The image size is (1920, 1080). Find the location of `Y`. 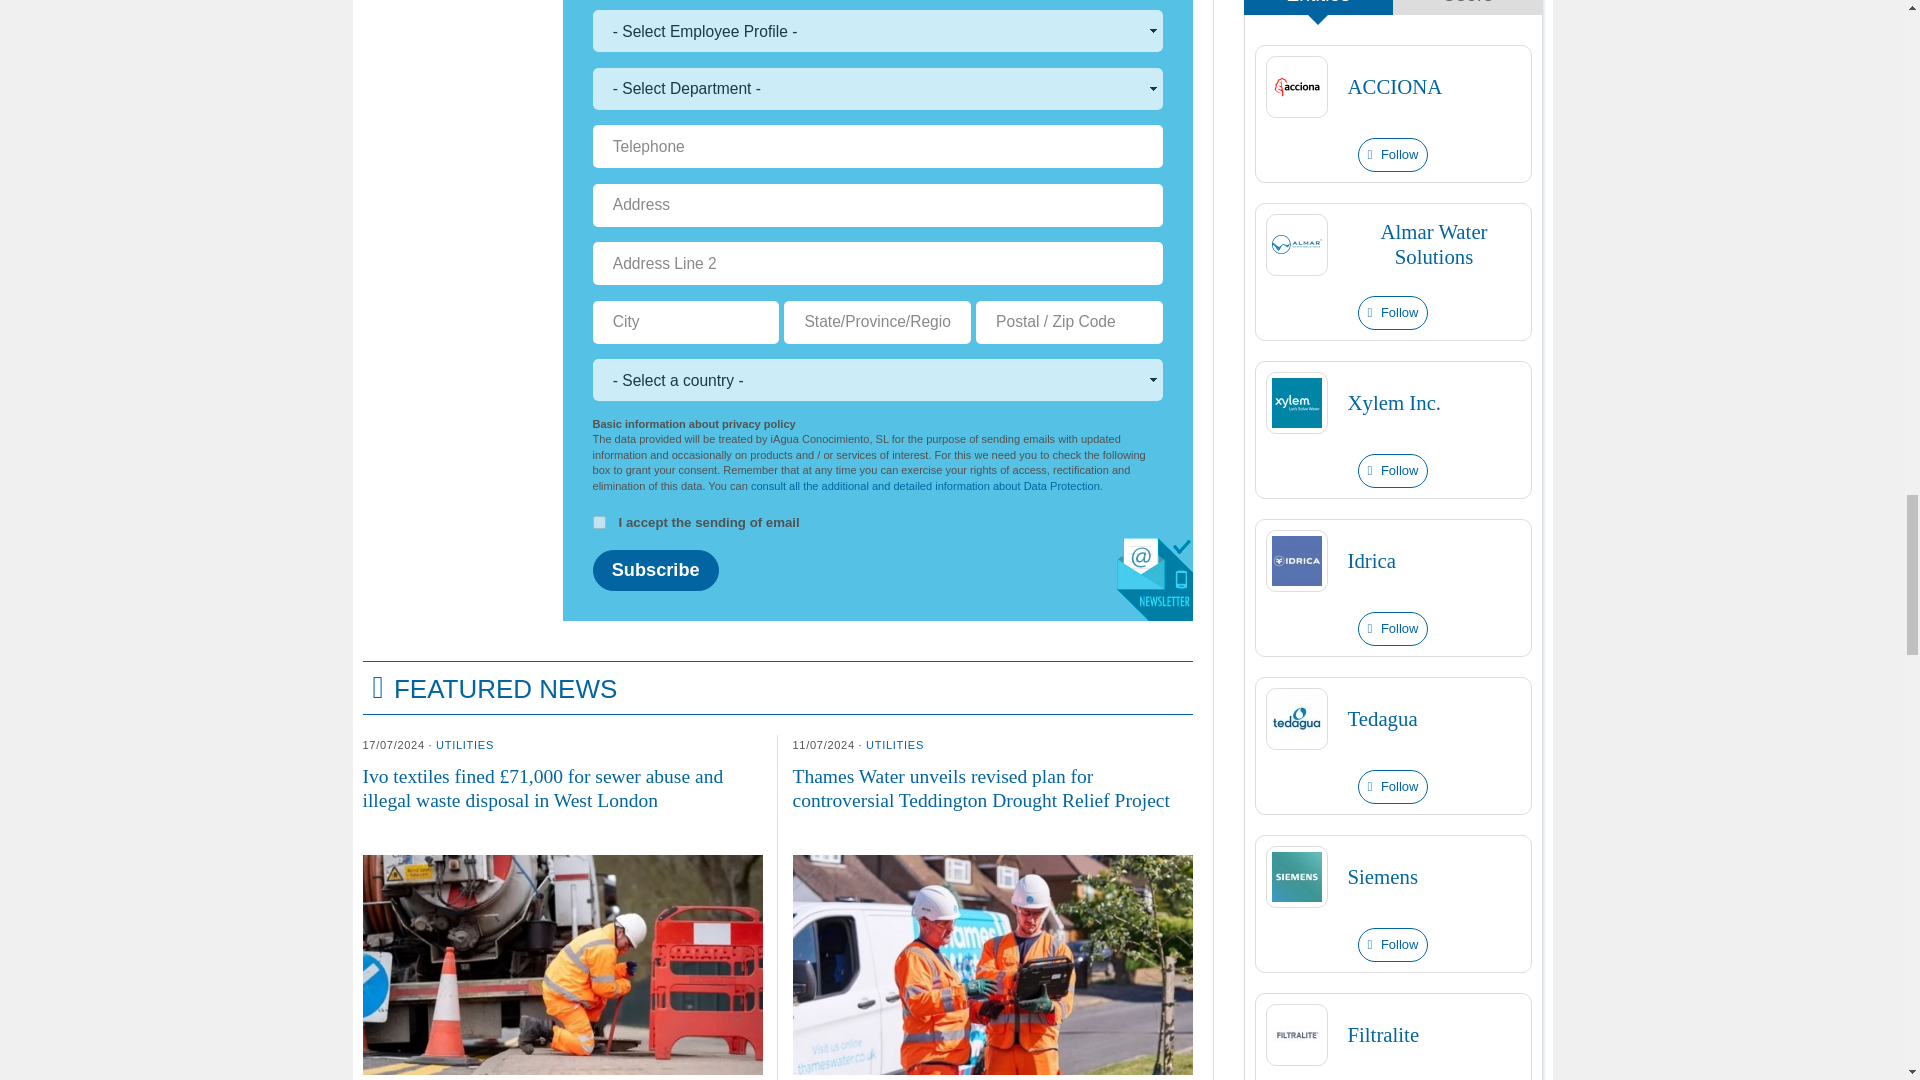

Y is located at coordinates (598, 522).